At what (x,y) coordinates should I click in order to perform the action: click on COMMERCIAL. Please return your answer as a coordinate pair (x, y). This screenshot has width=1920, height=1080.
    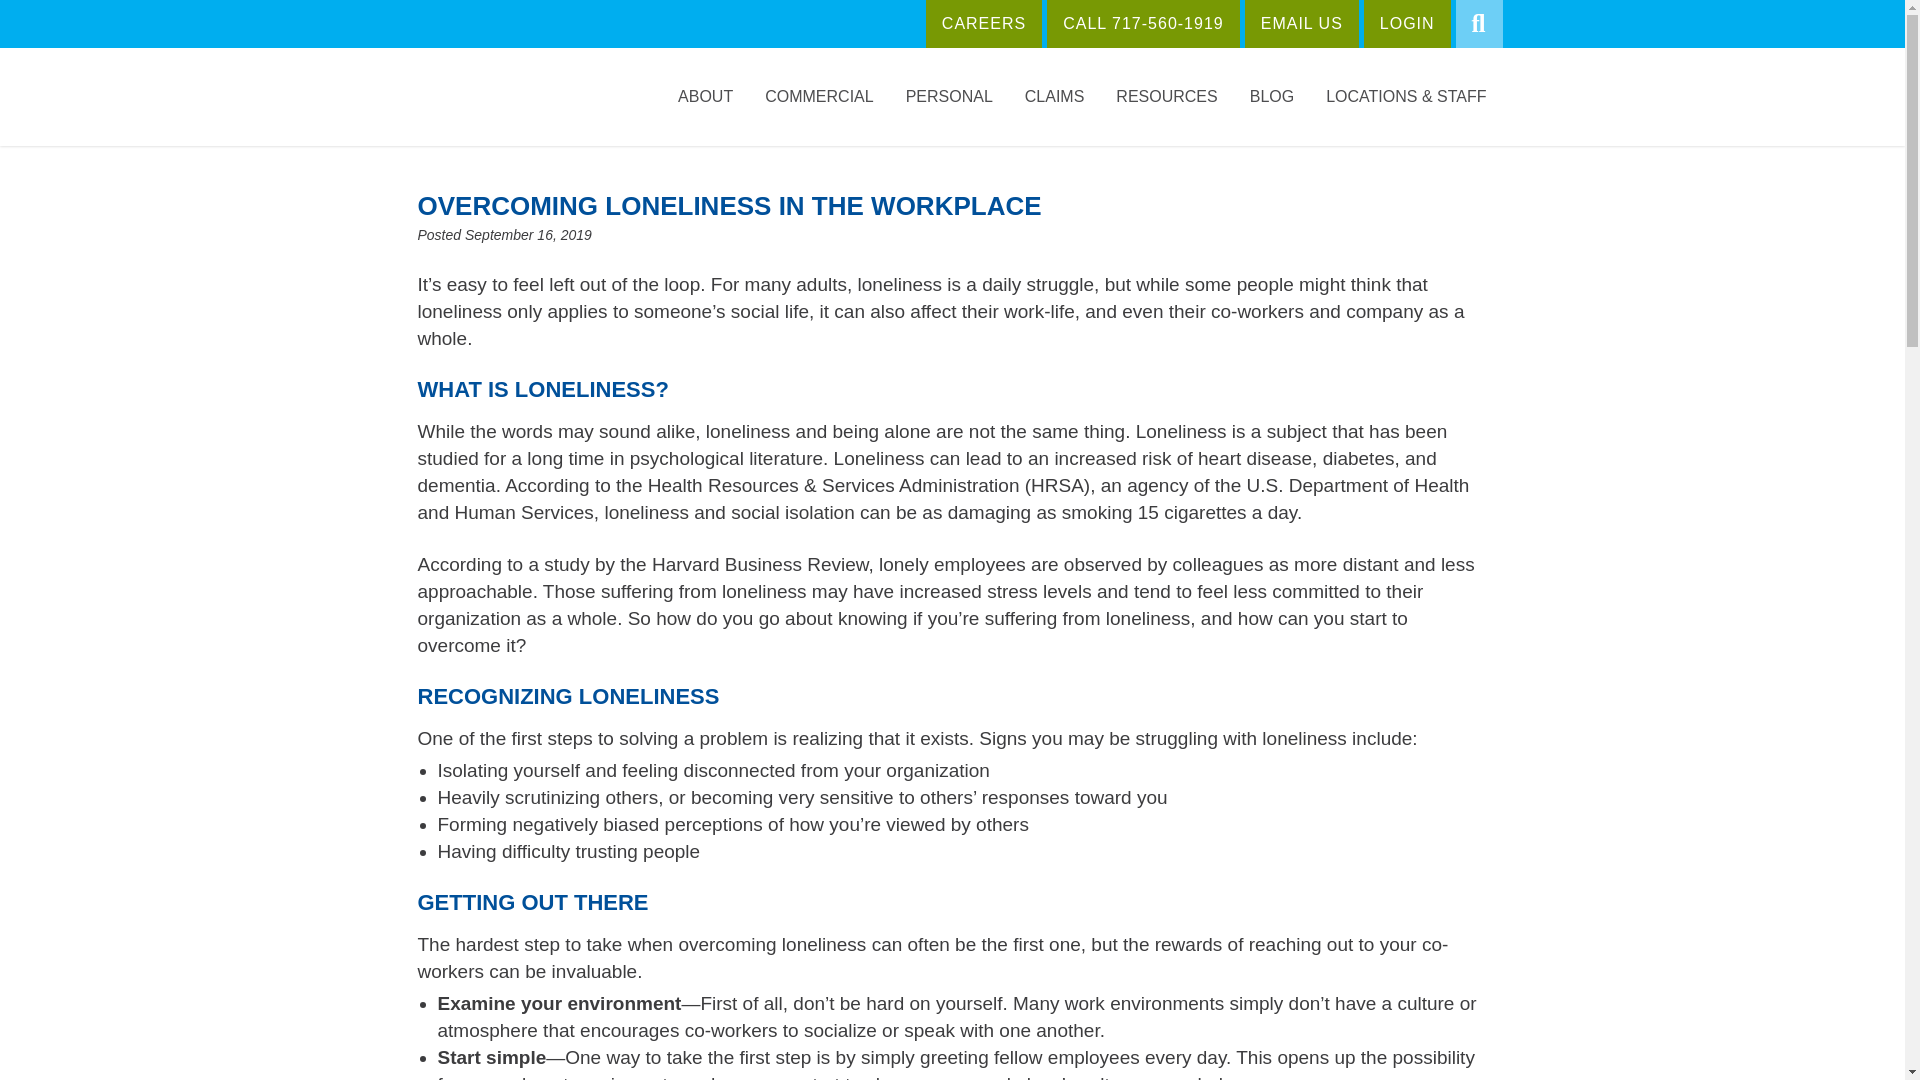
    Looking at the image, I should click on (818, 96).